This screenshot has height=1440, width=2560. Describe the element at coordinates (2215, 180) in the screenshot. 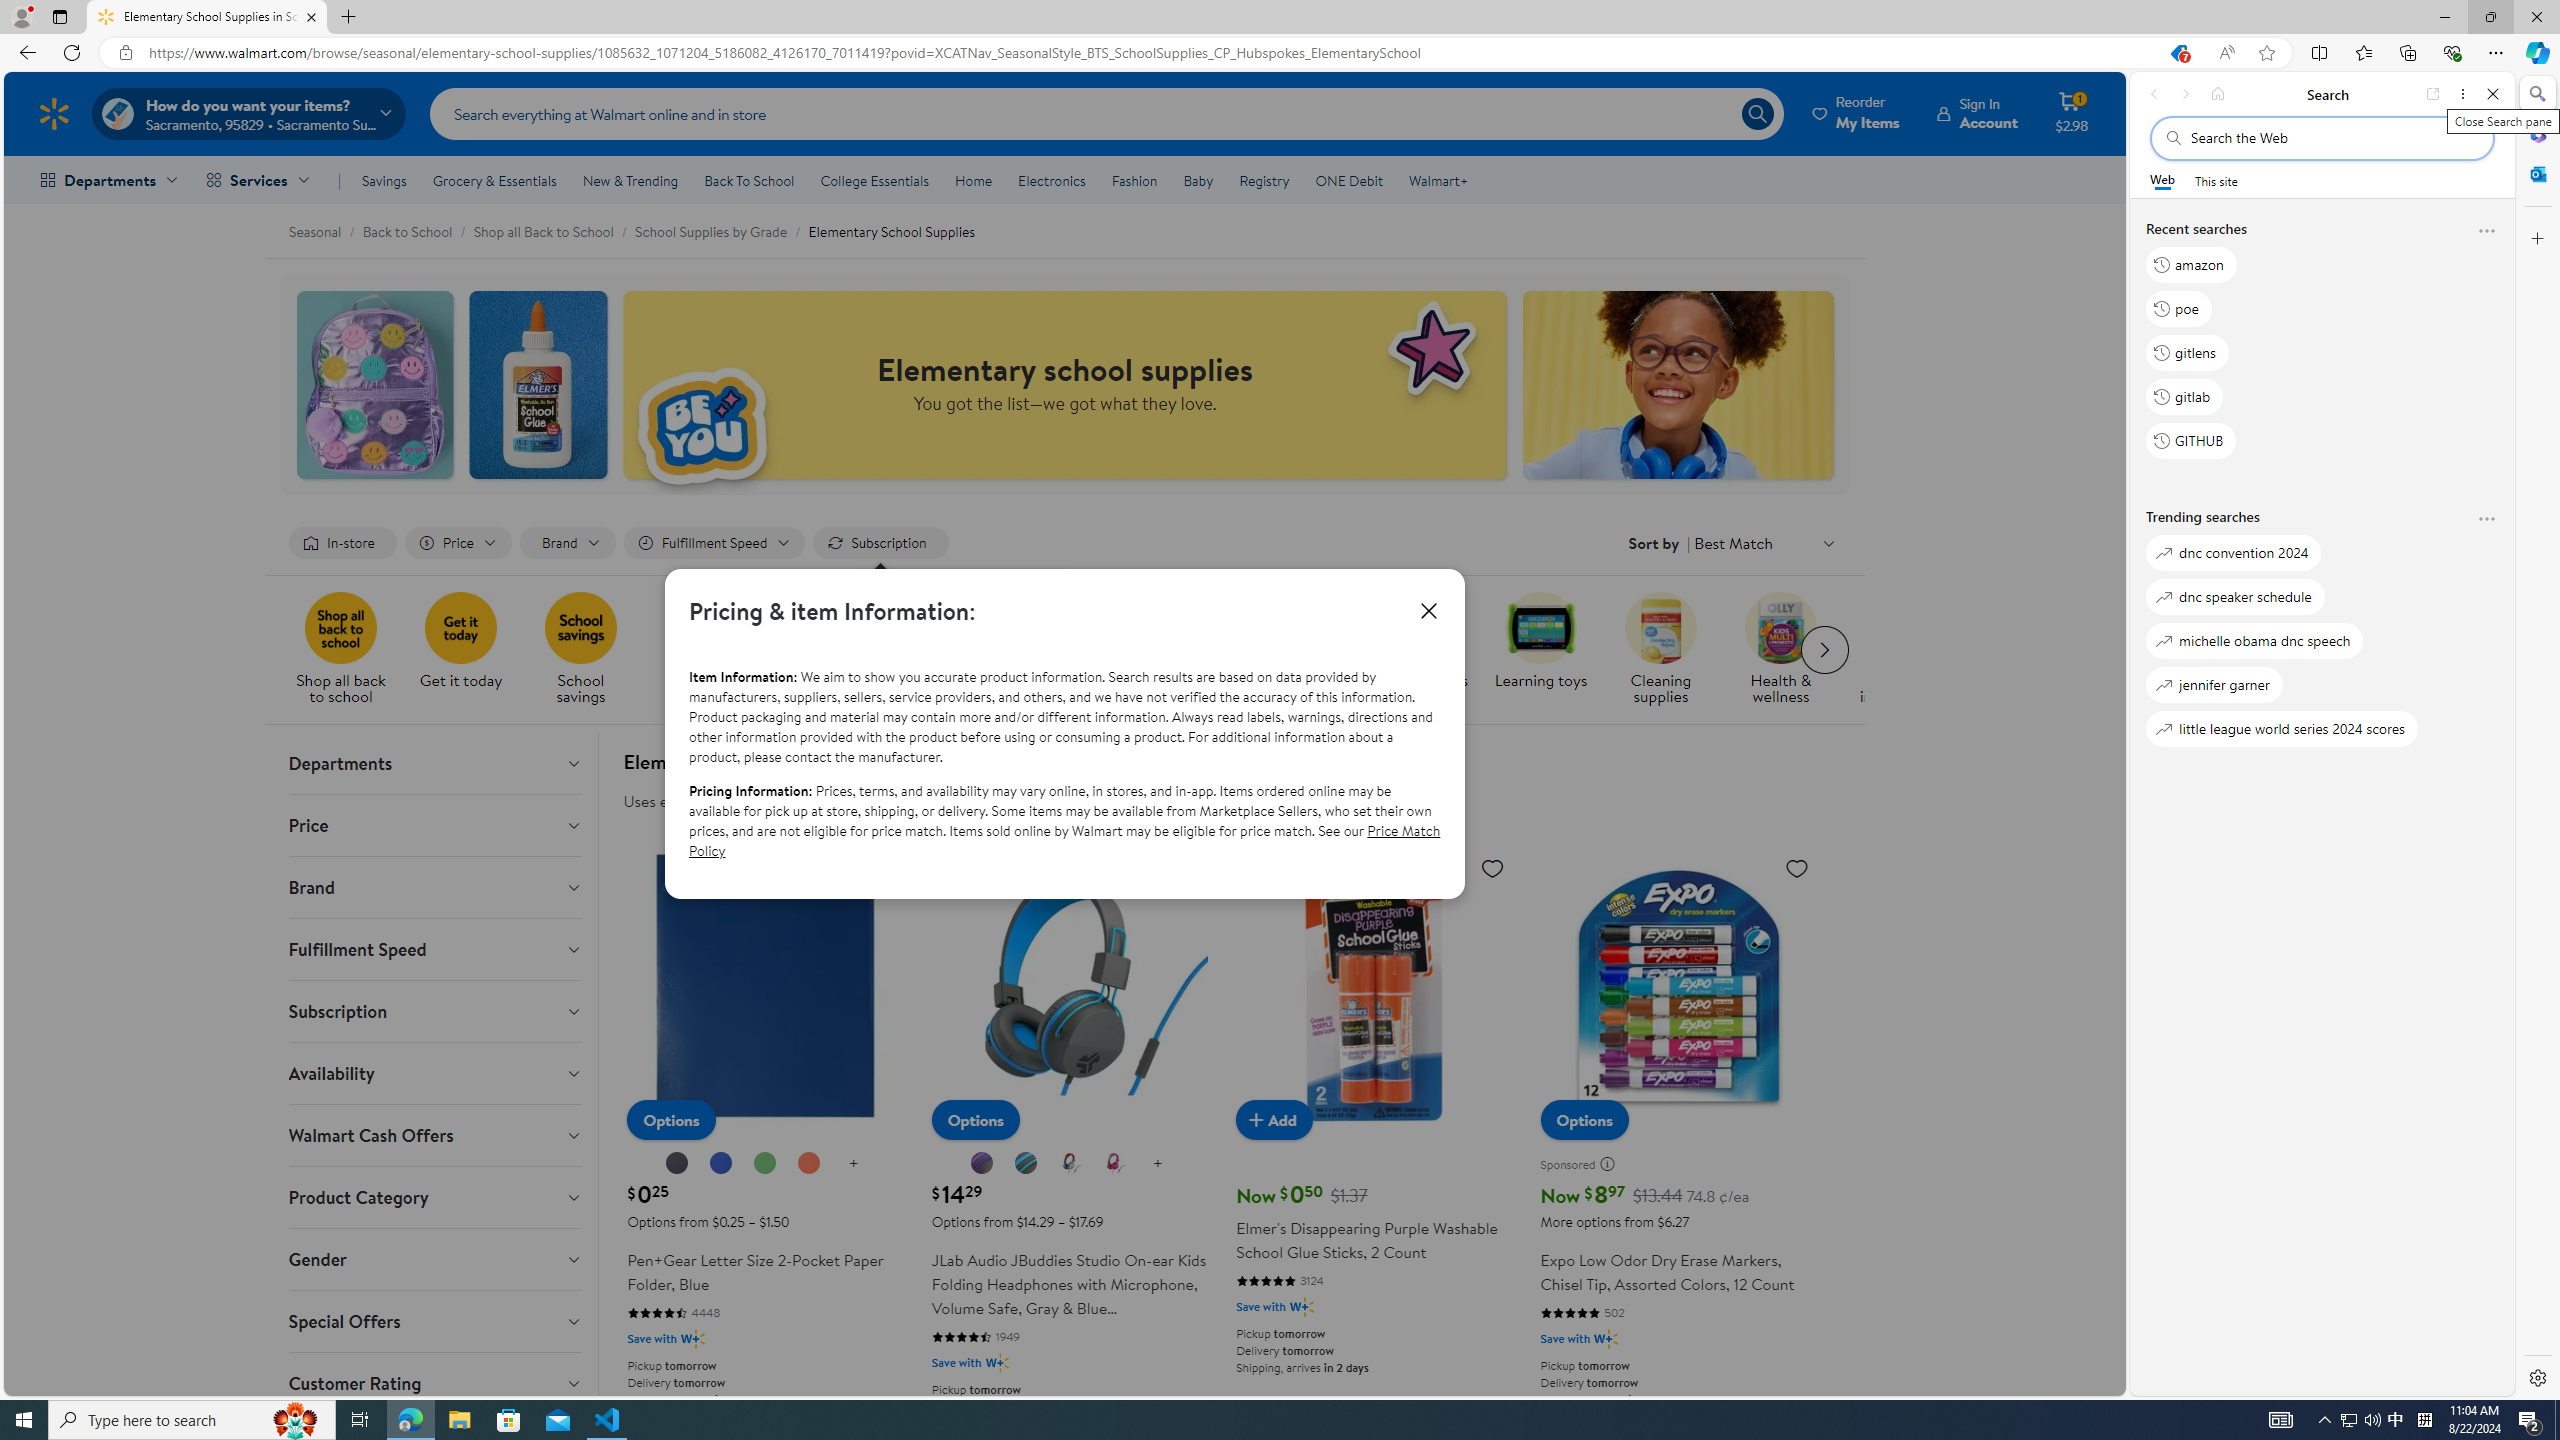

I see `This site scope` at that location.